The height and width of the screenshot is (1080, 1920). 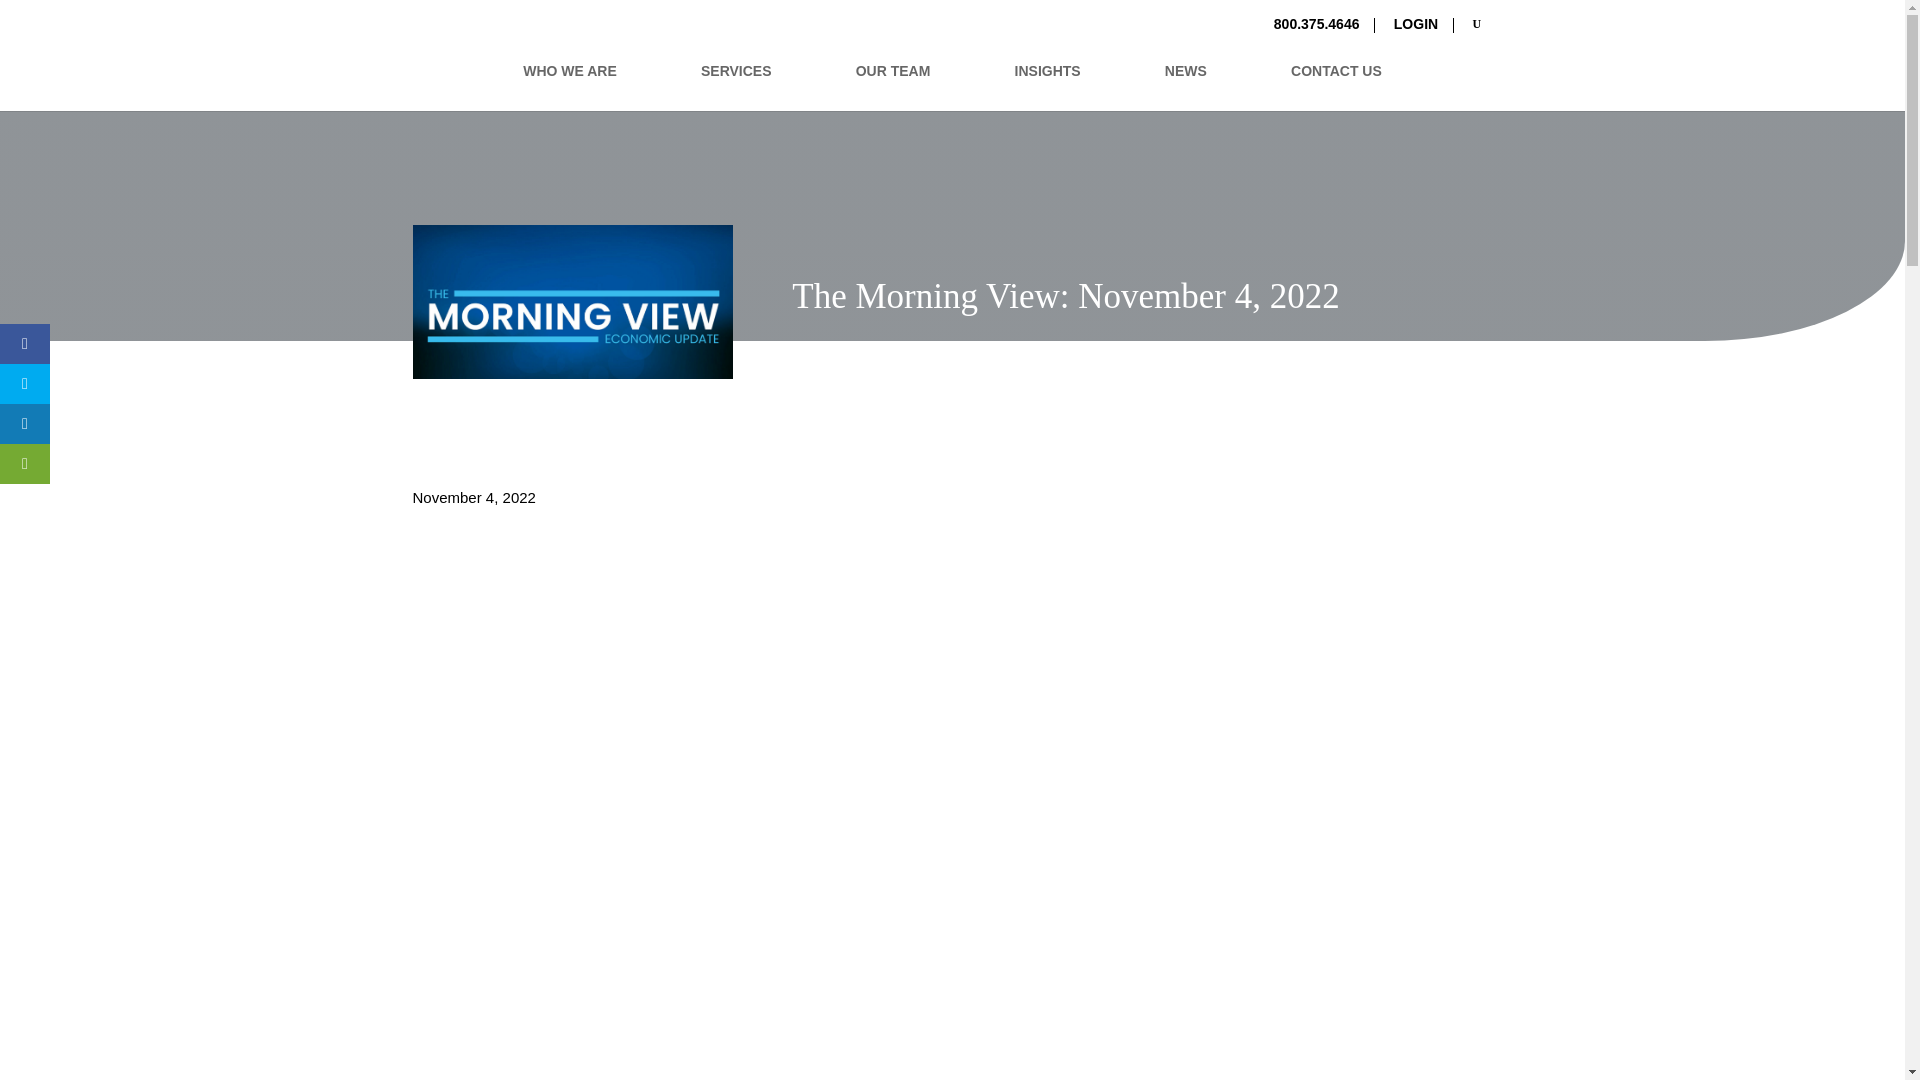 I want to click on WHO WE ARE, so click(x=569, y=87).